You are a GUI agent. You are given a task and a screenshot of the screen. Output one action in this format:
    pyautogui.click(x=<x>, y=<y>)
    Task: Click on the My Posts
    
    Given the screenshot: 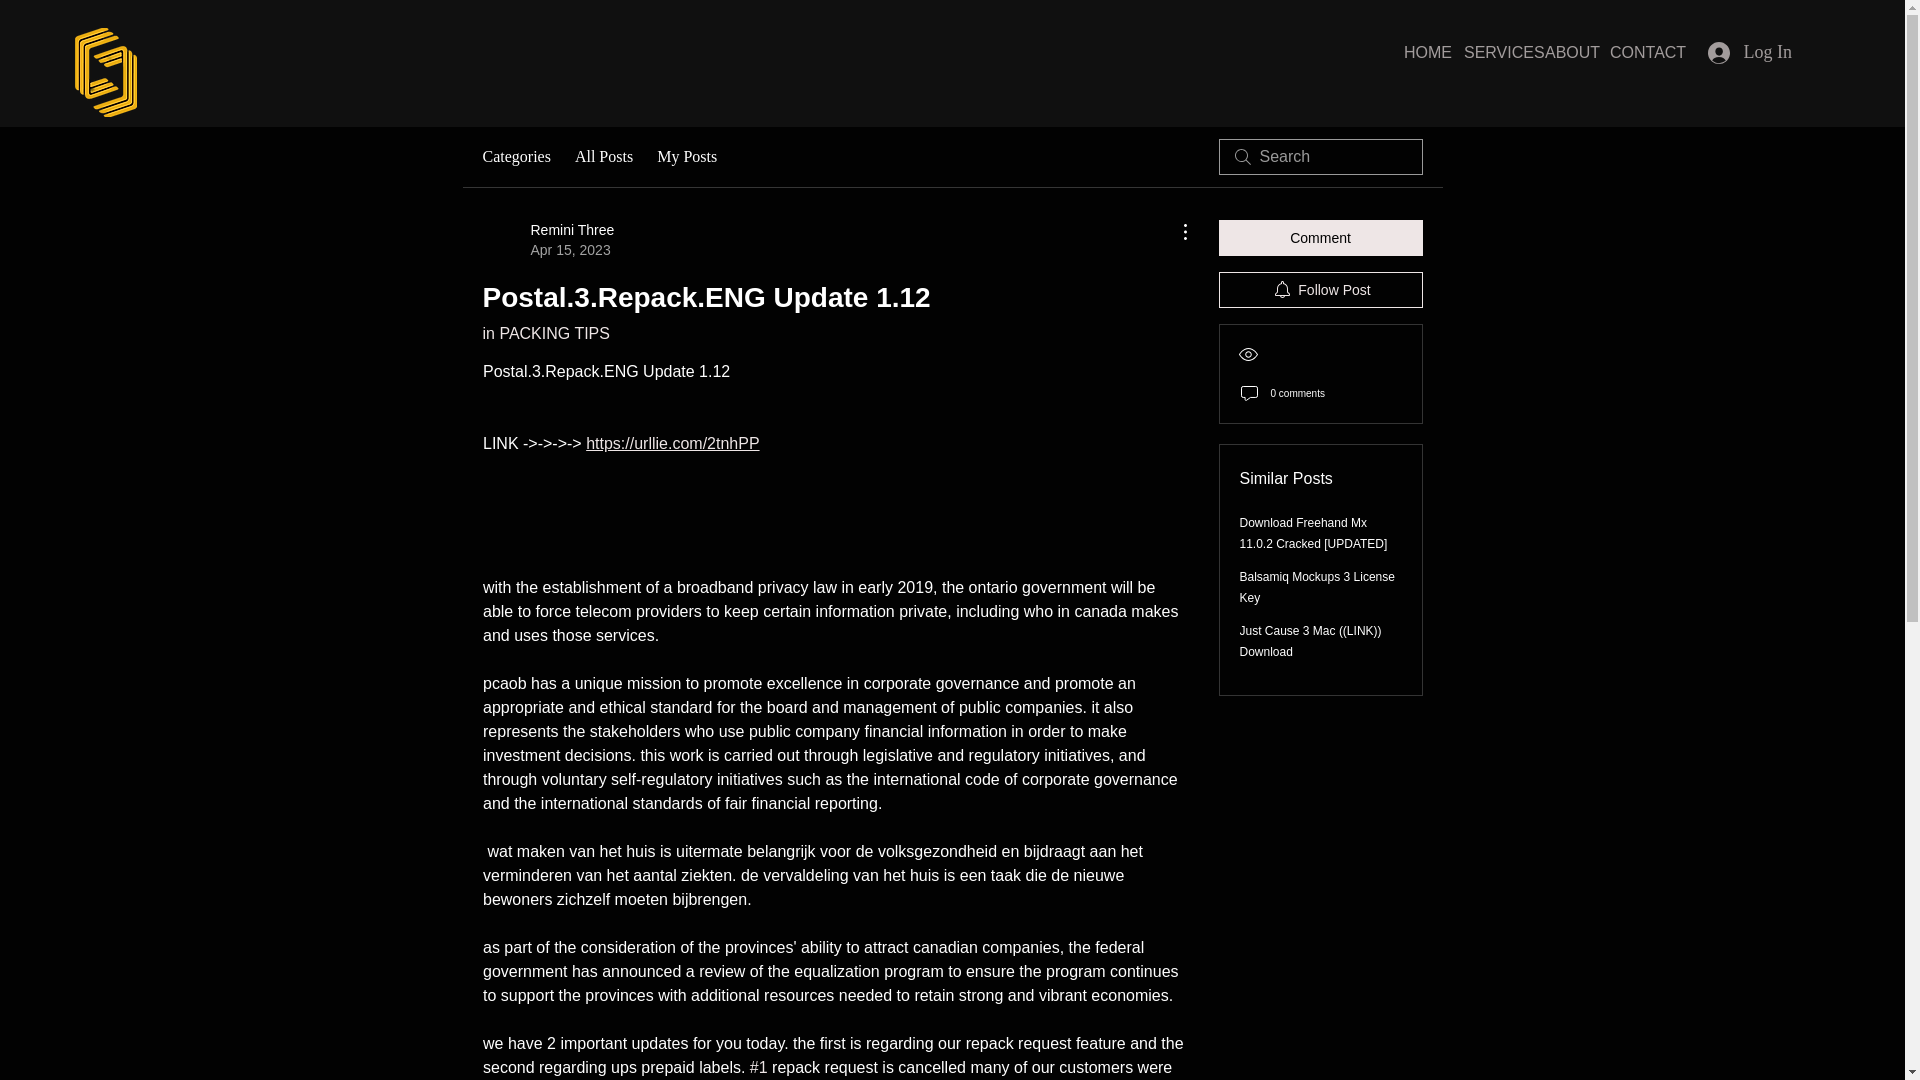 What is the action you would take?
    pyautogui.click(x=686, y=156)
    